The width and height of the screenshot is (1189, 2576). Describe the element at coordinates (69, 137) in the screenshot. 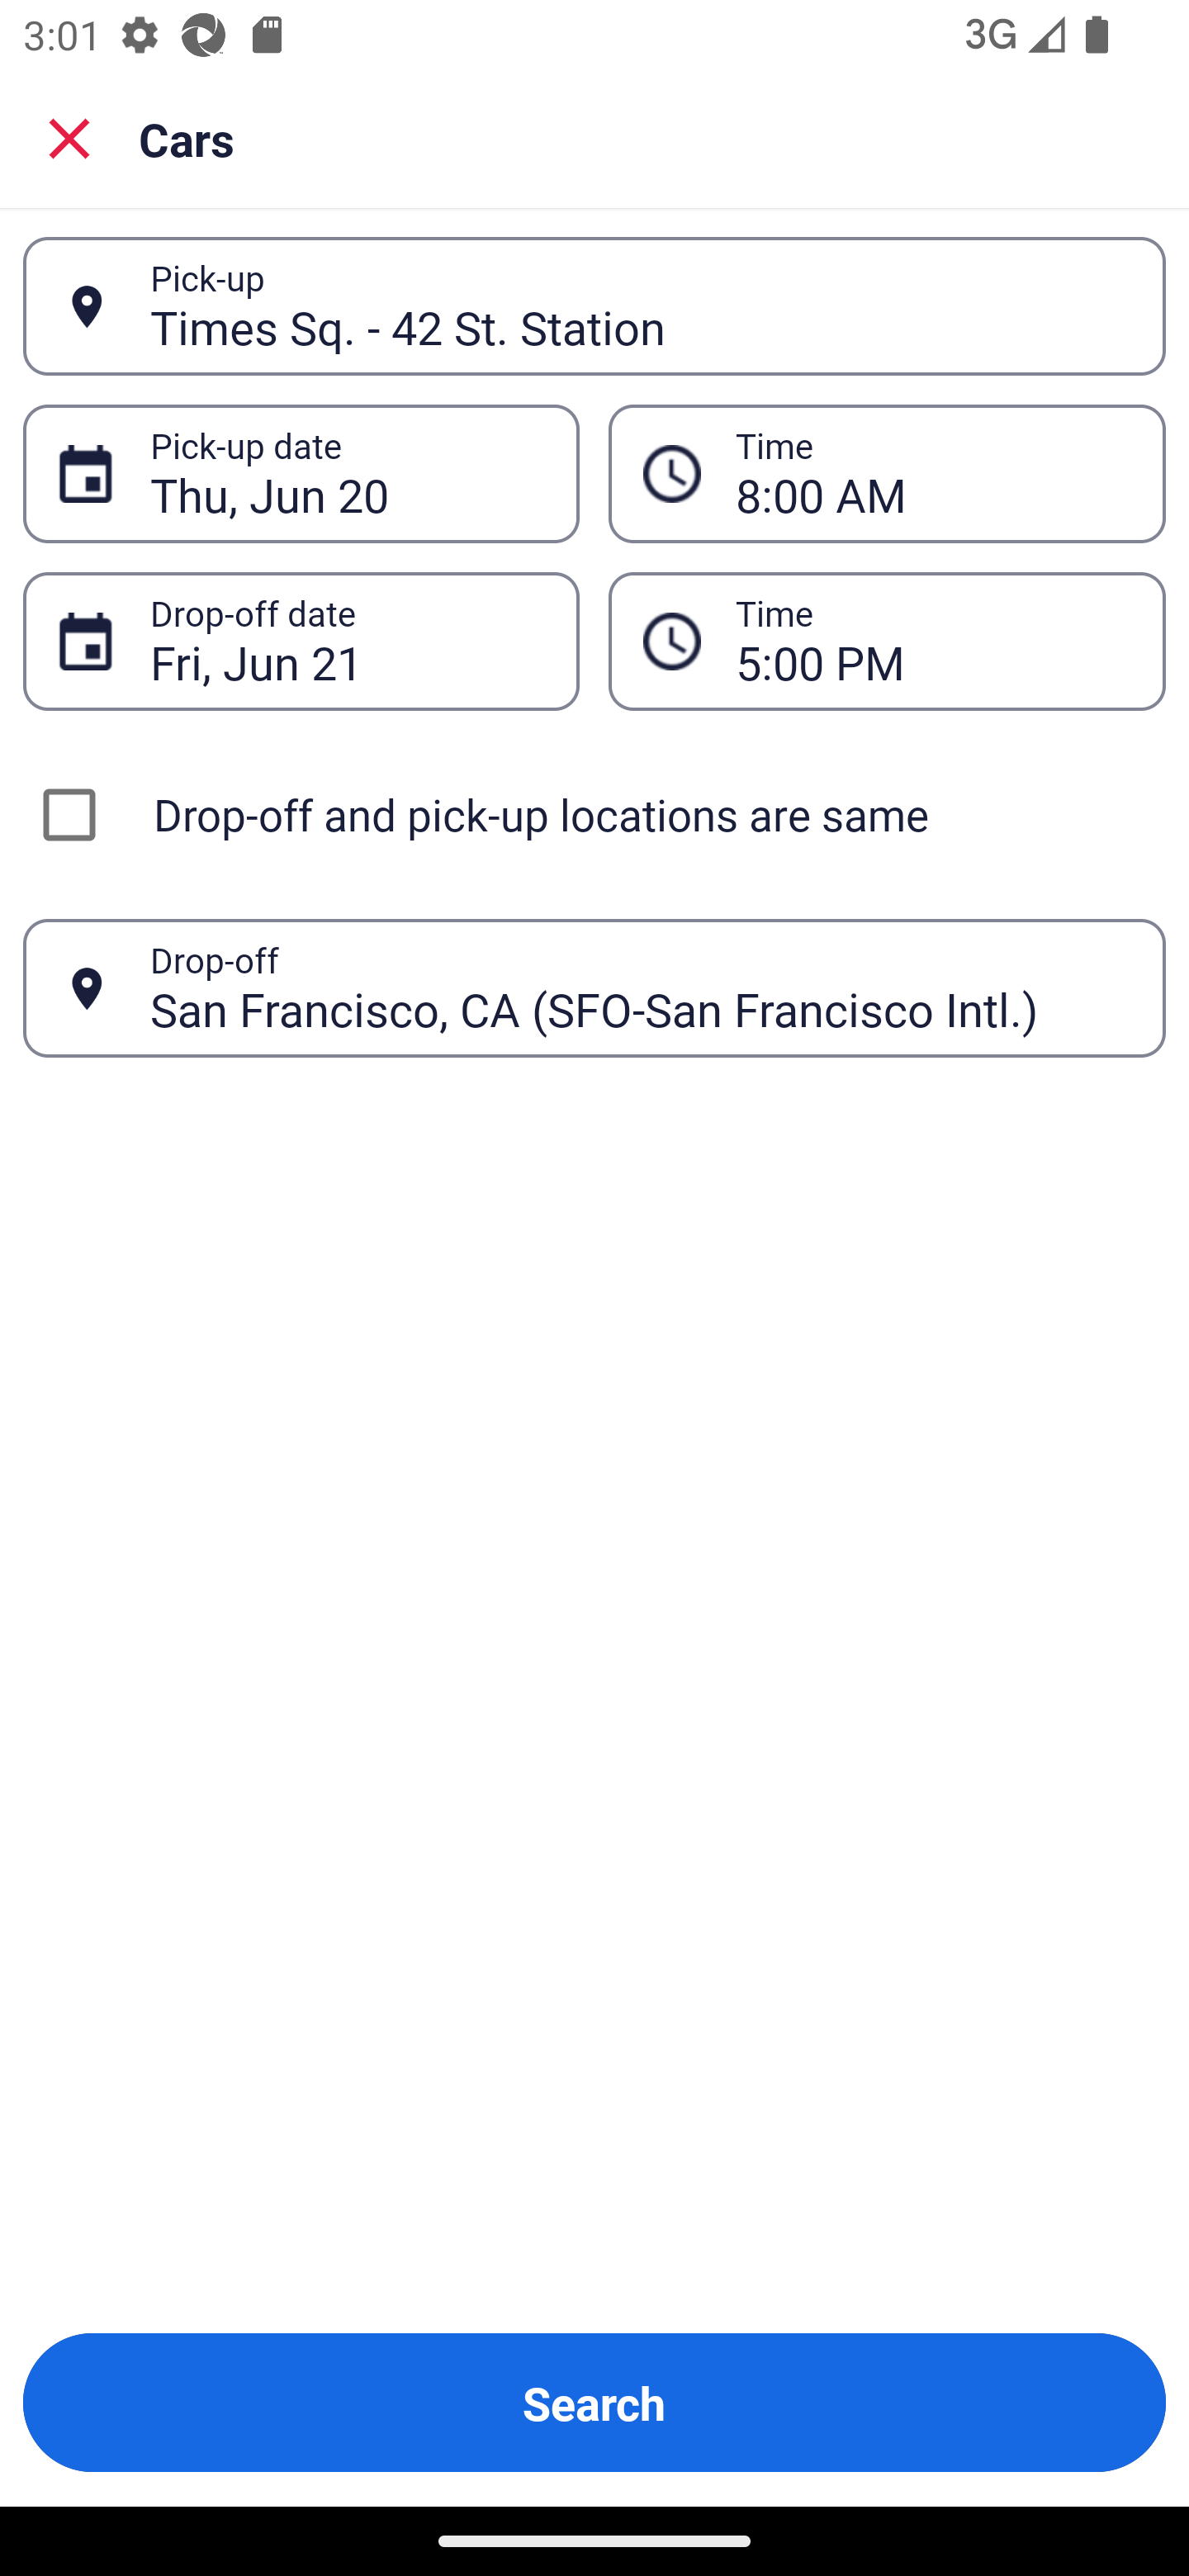

I see `Close search screen` at that location.